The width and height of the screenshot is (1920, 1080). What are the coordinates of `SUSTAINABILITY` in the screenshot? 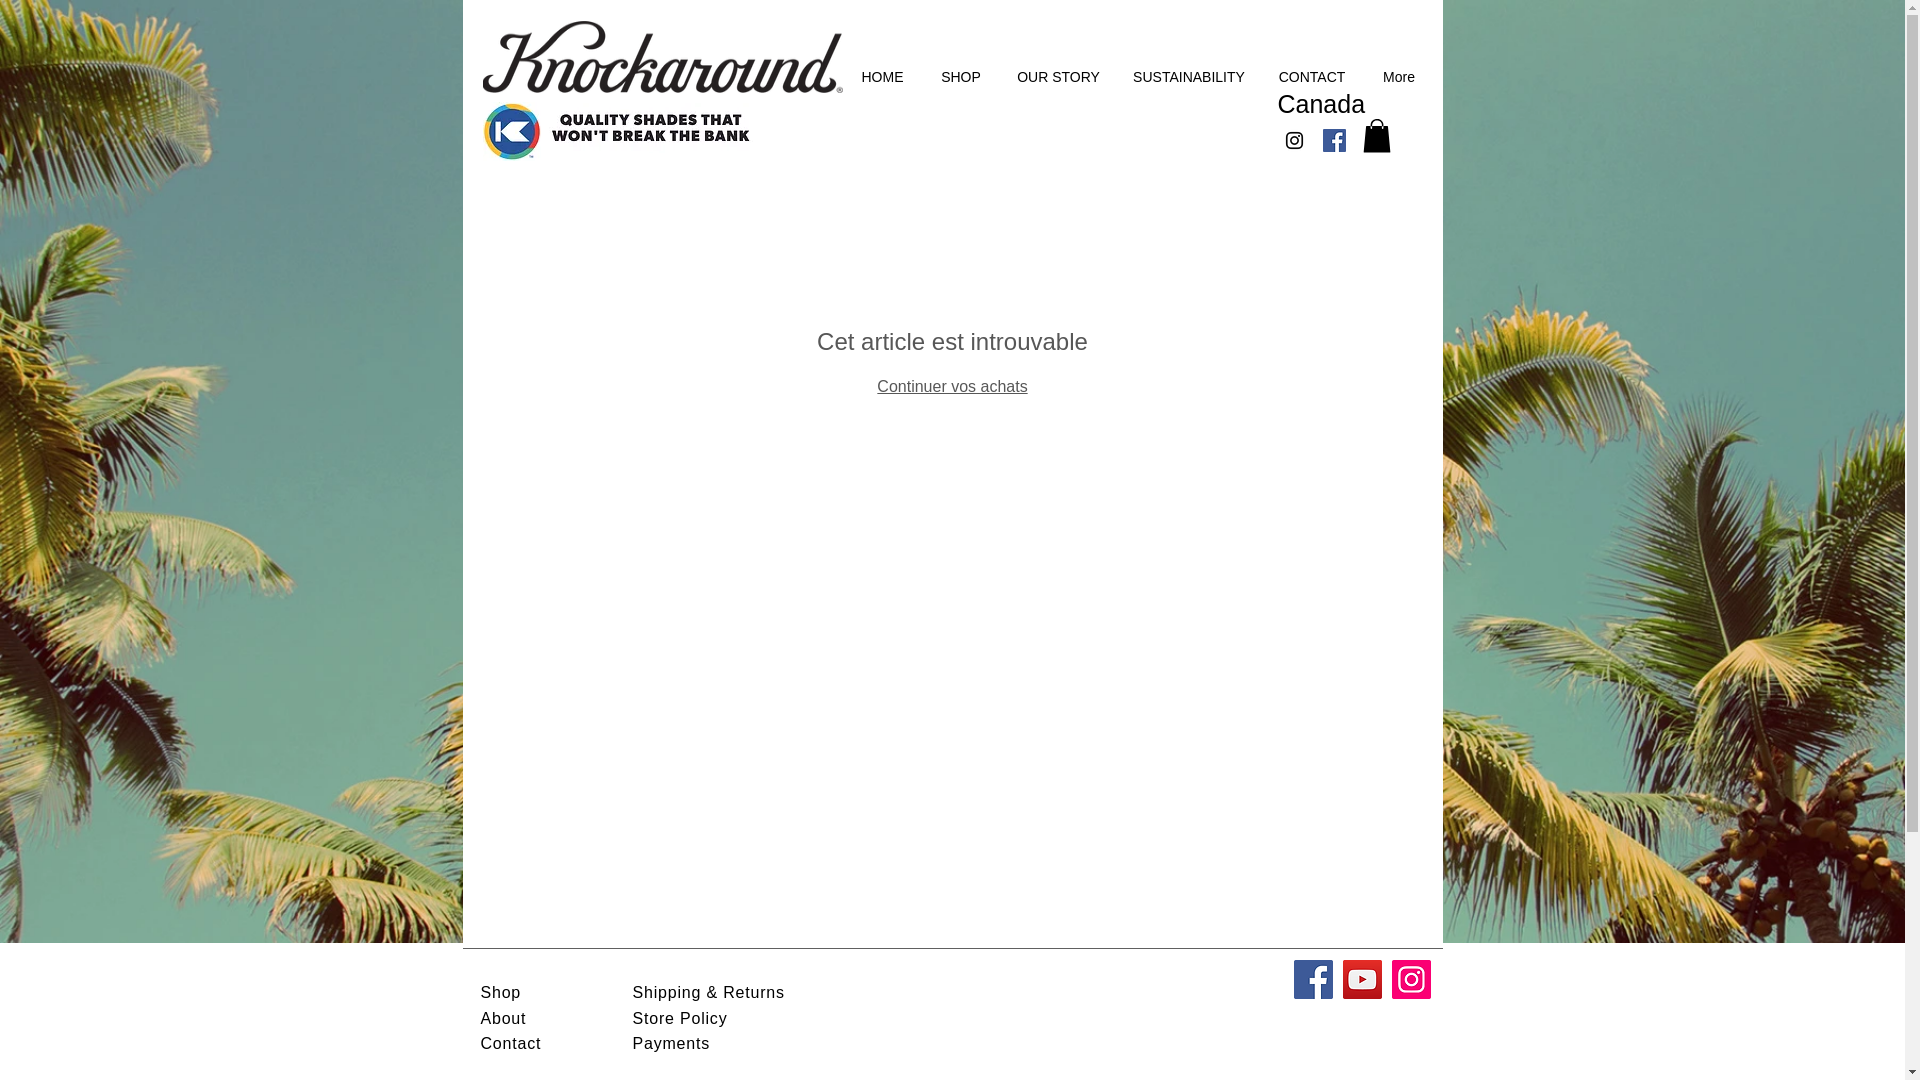 It's located at (1189, 76).